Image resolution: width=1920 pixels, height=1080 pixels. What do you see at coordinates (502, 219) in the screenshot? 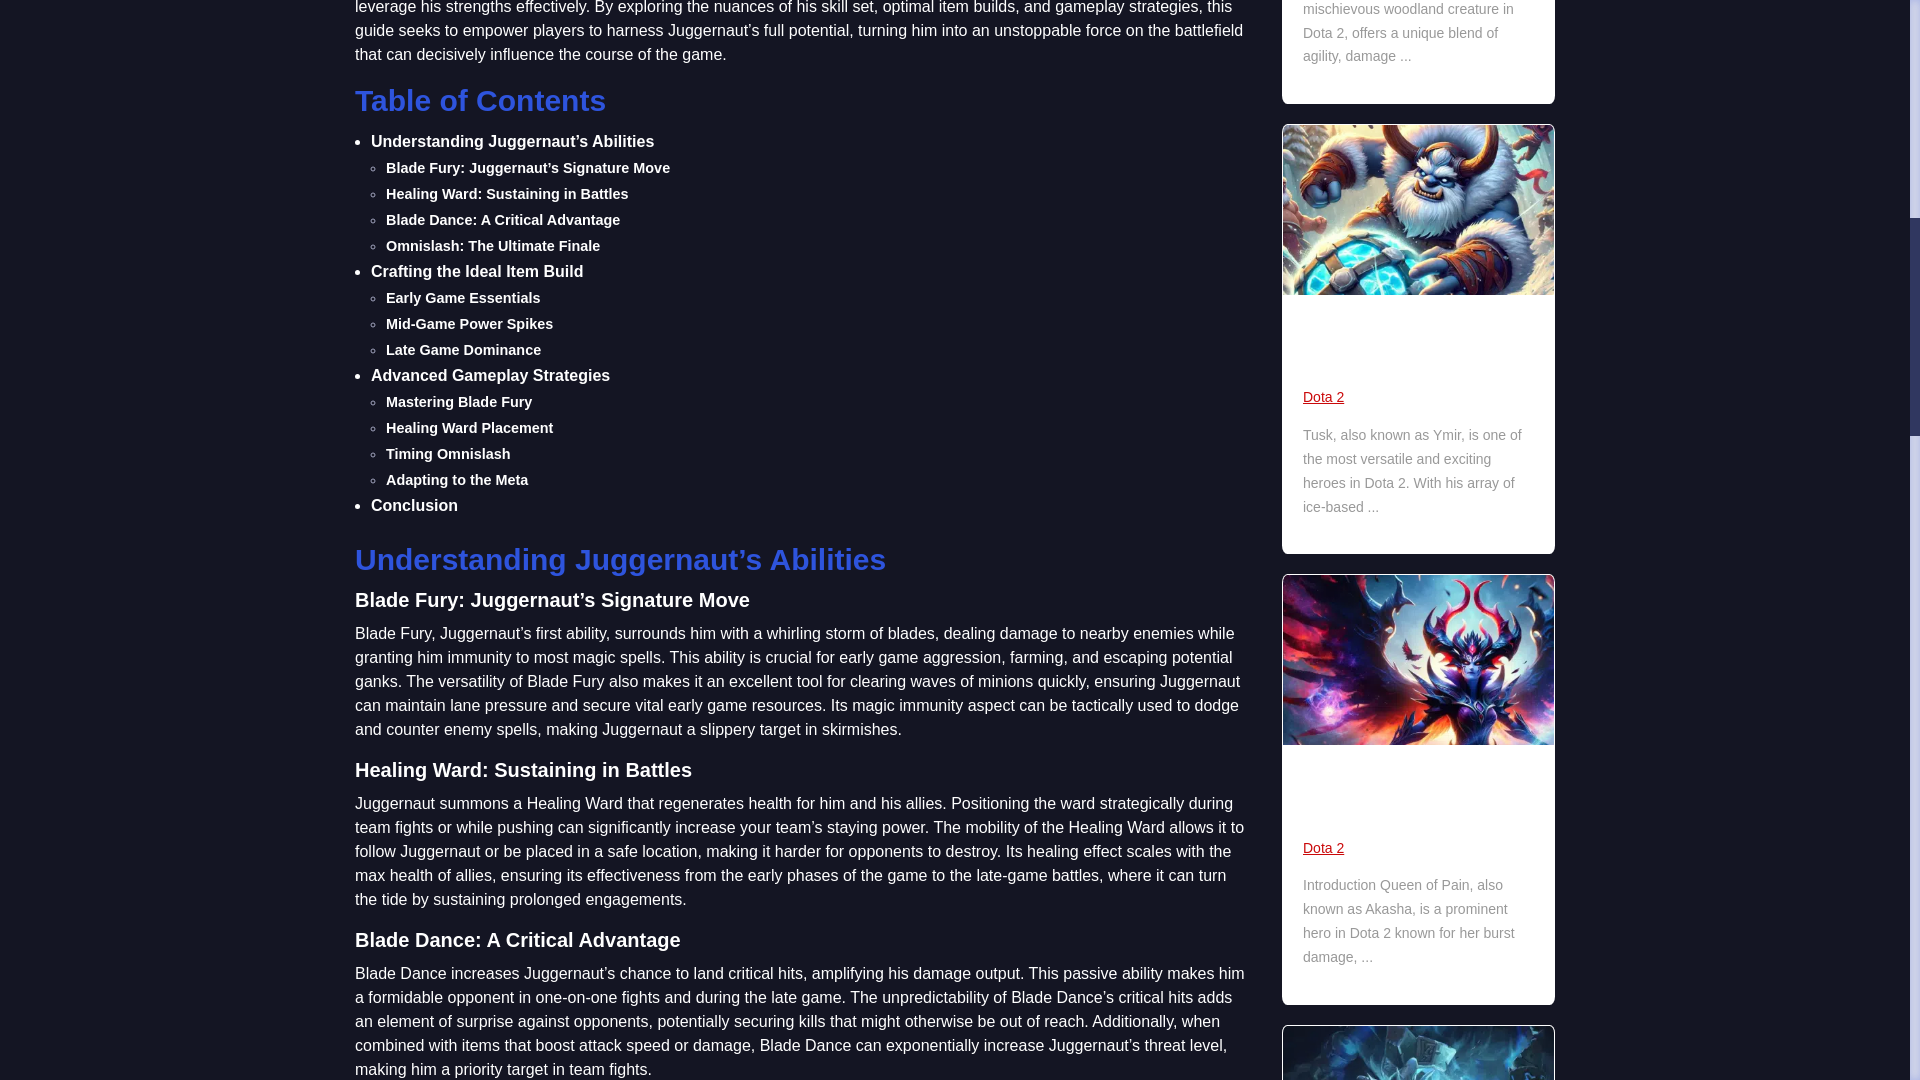
I see `Blade Dance: A Critical Advantage` at bounding box center [502, 219].